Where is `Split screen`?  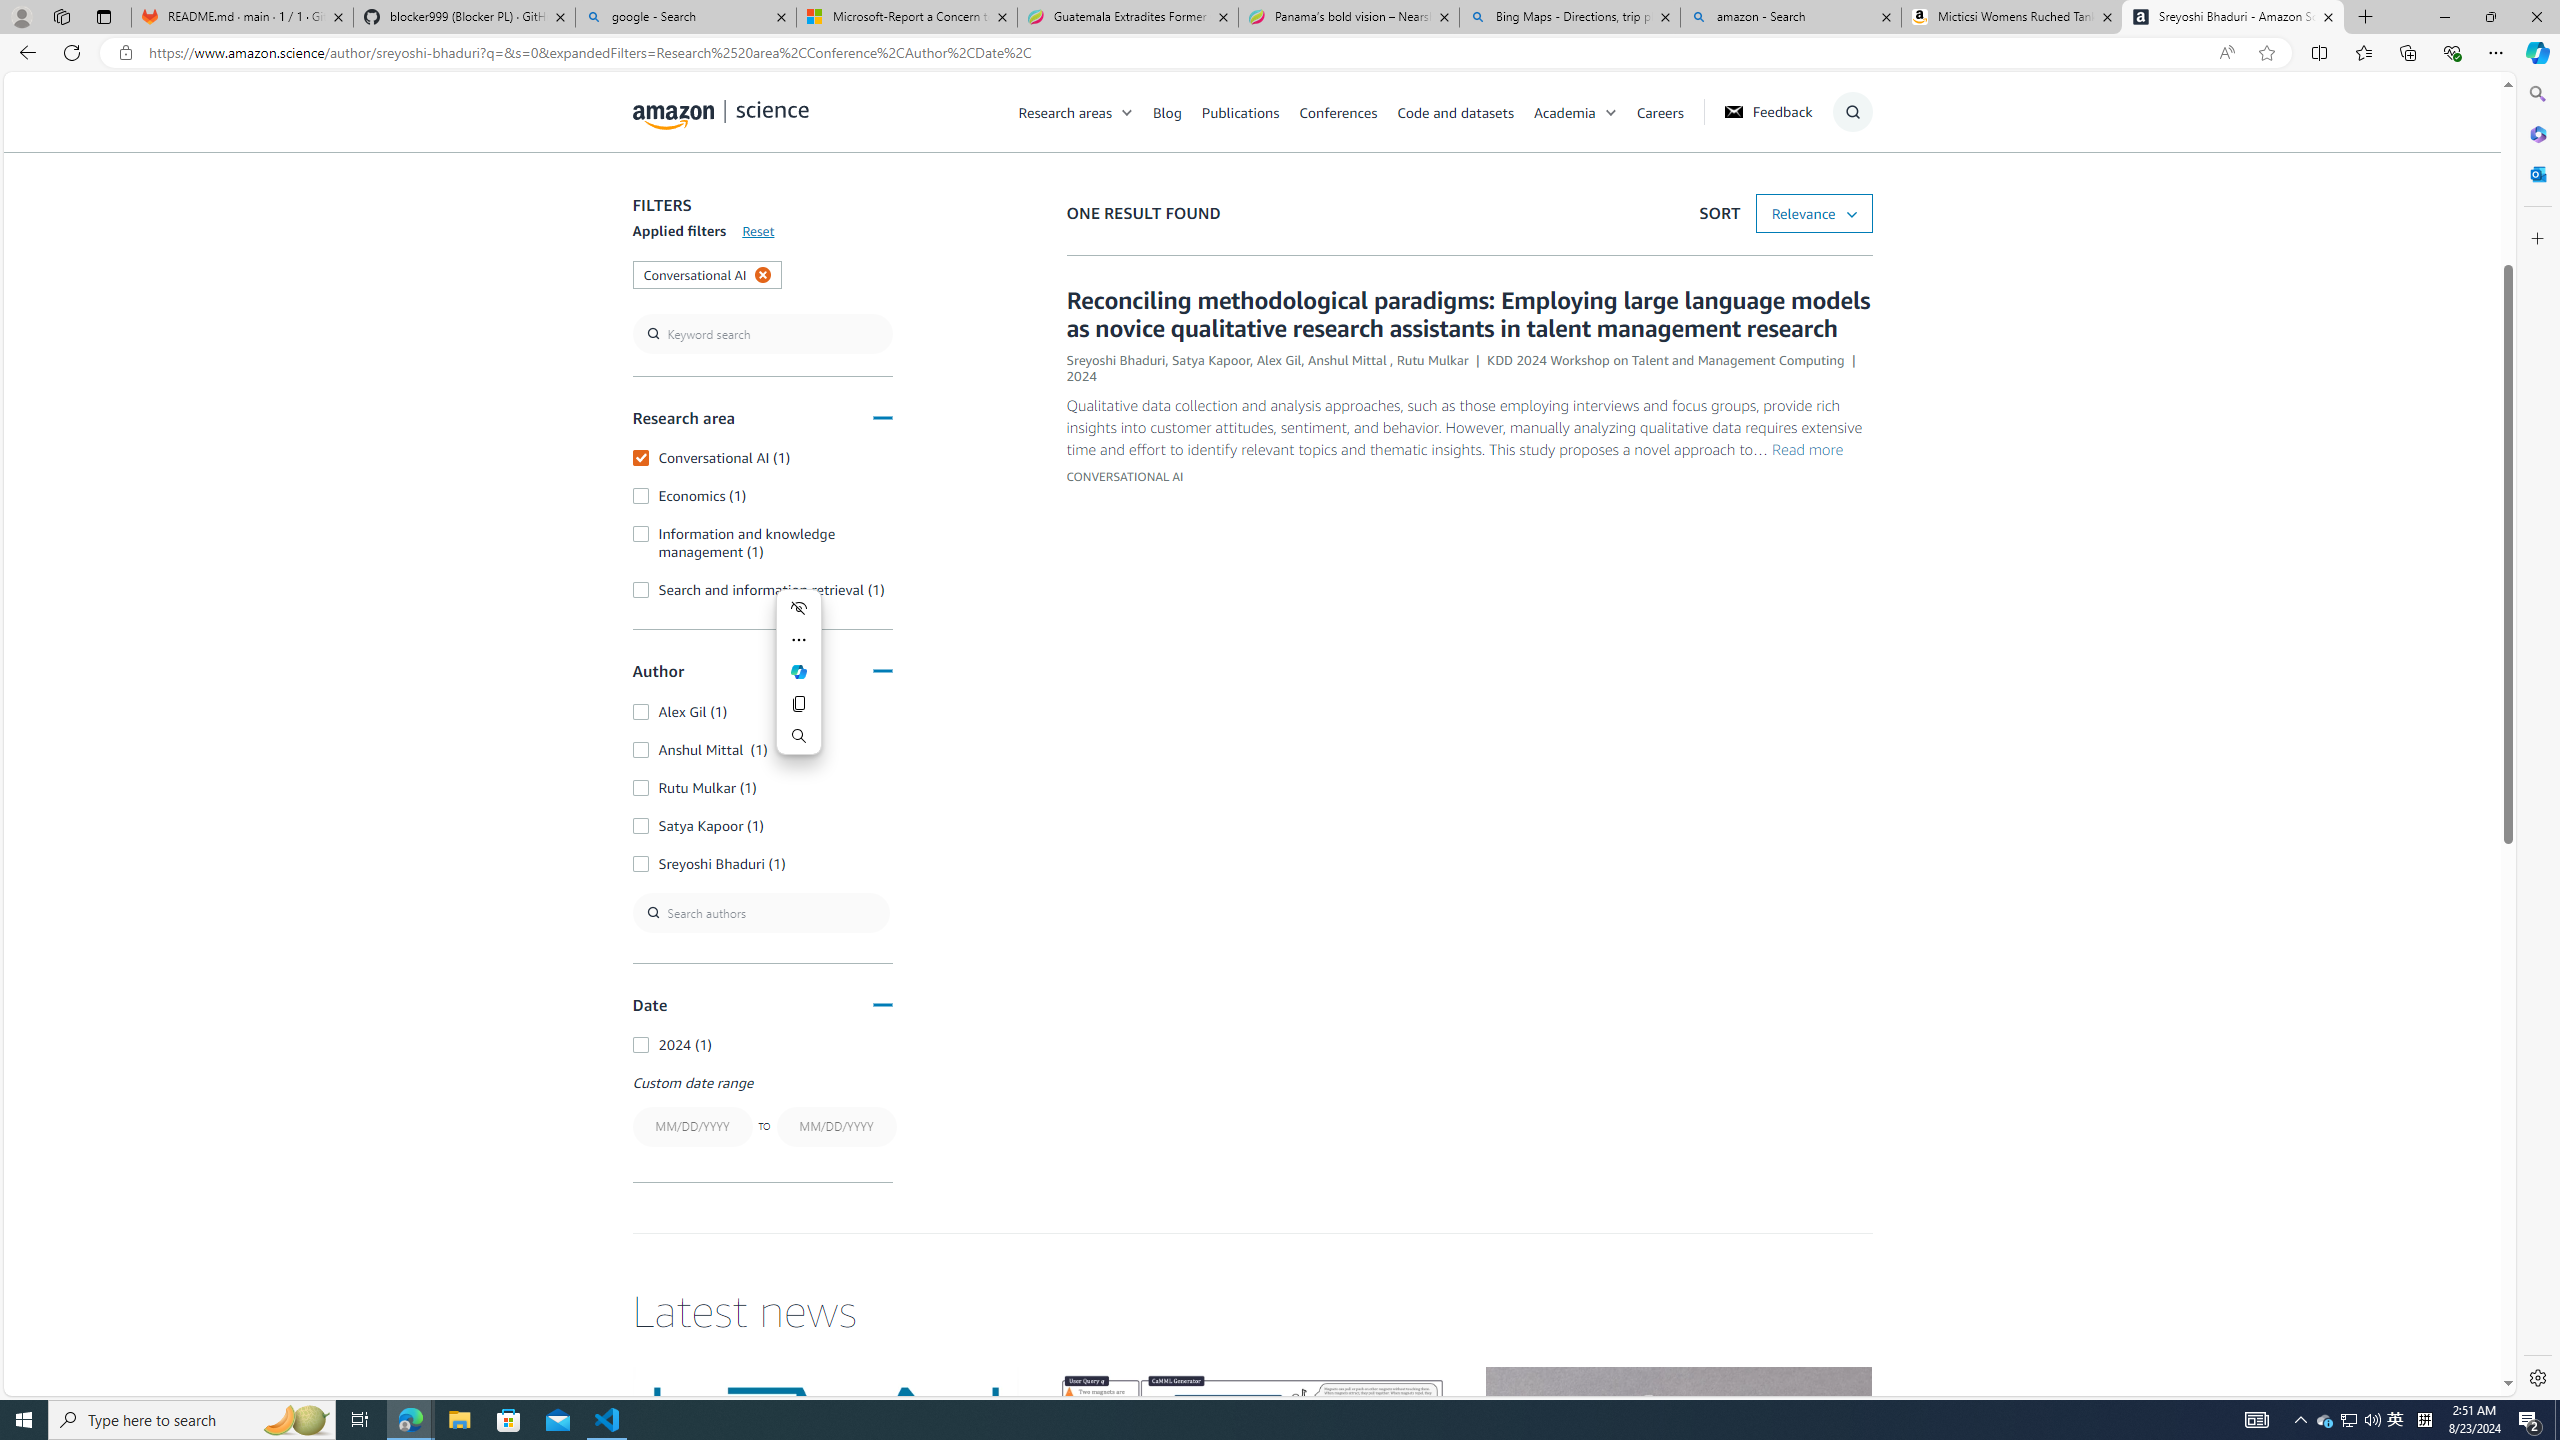
Split screen is located at coordinates (2318, 52).